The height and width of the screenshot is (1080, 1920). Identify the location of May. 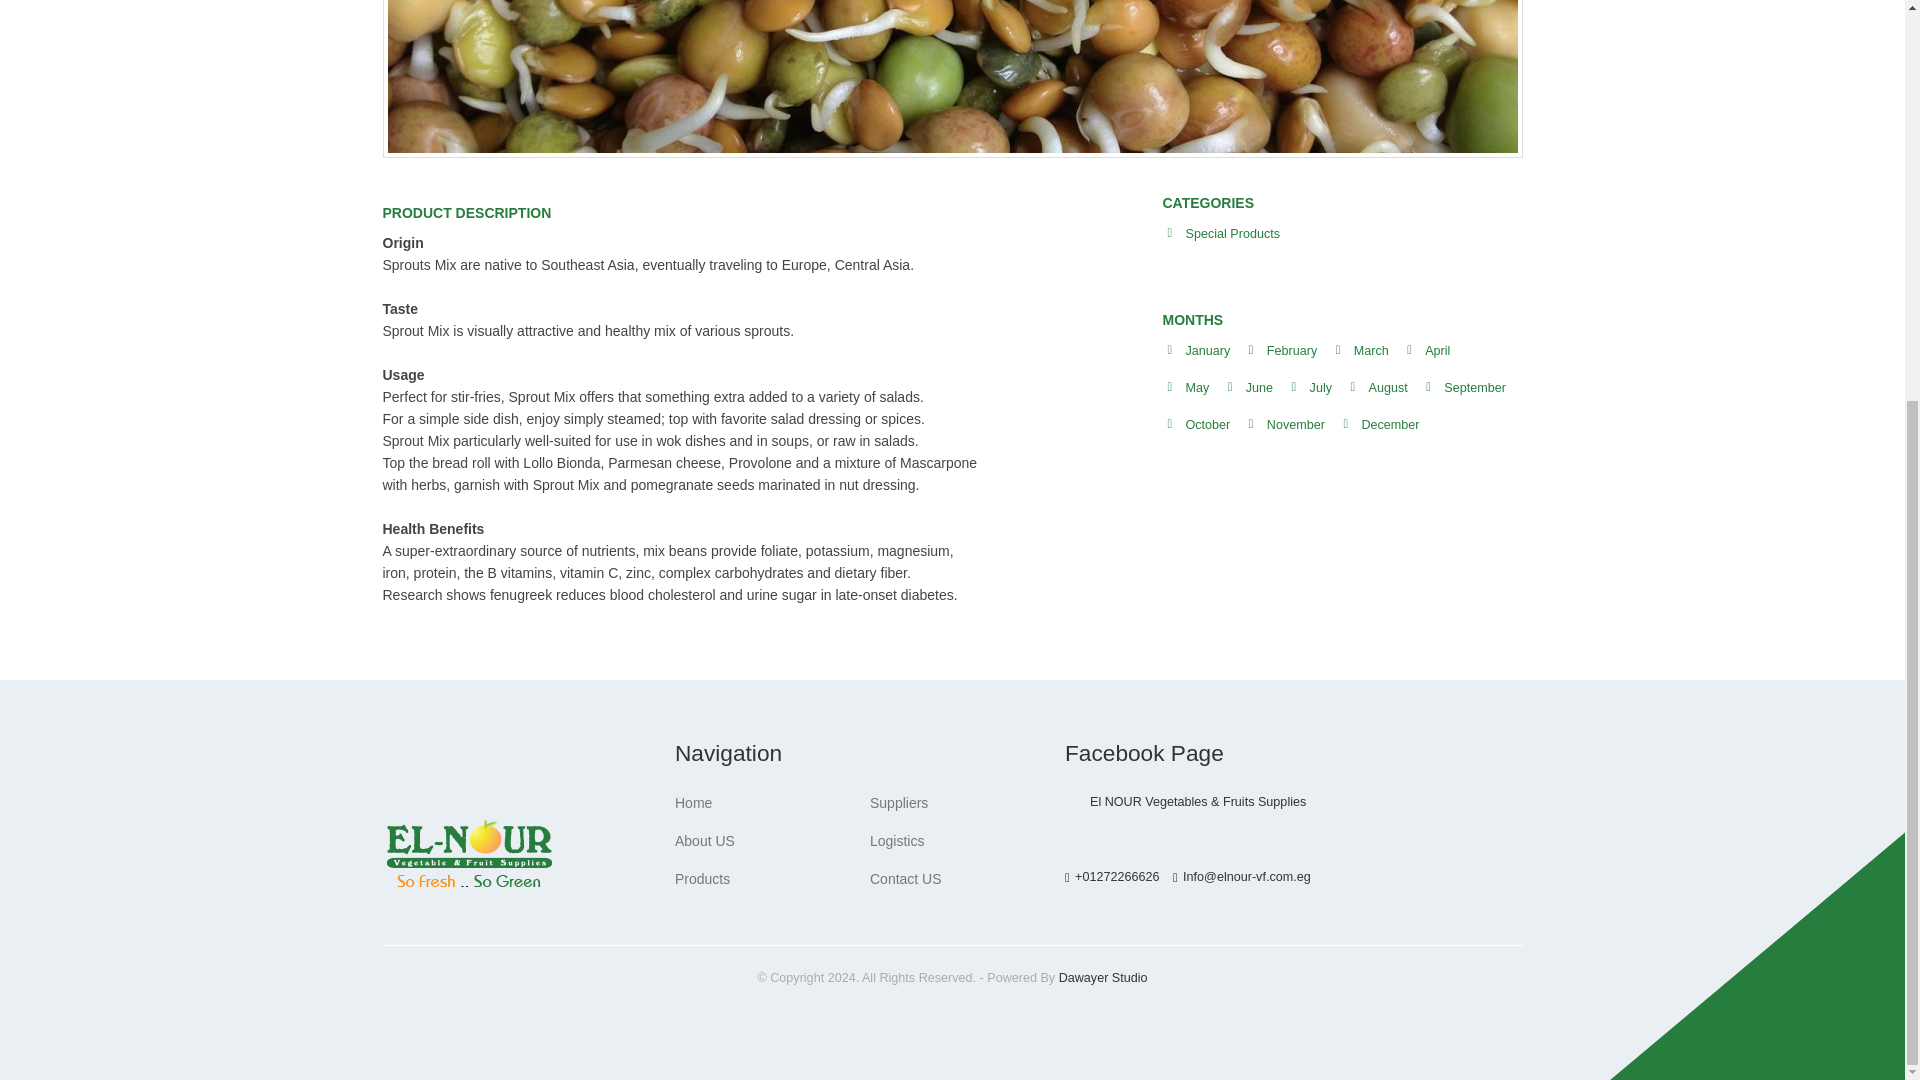
(1198, 388).